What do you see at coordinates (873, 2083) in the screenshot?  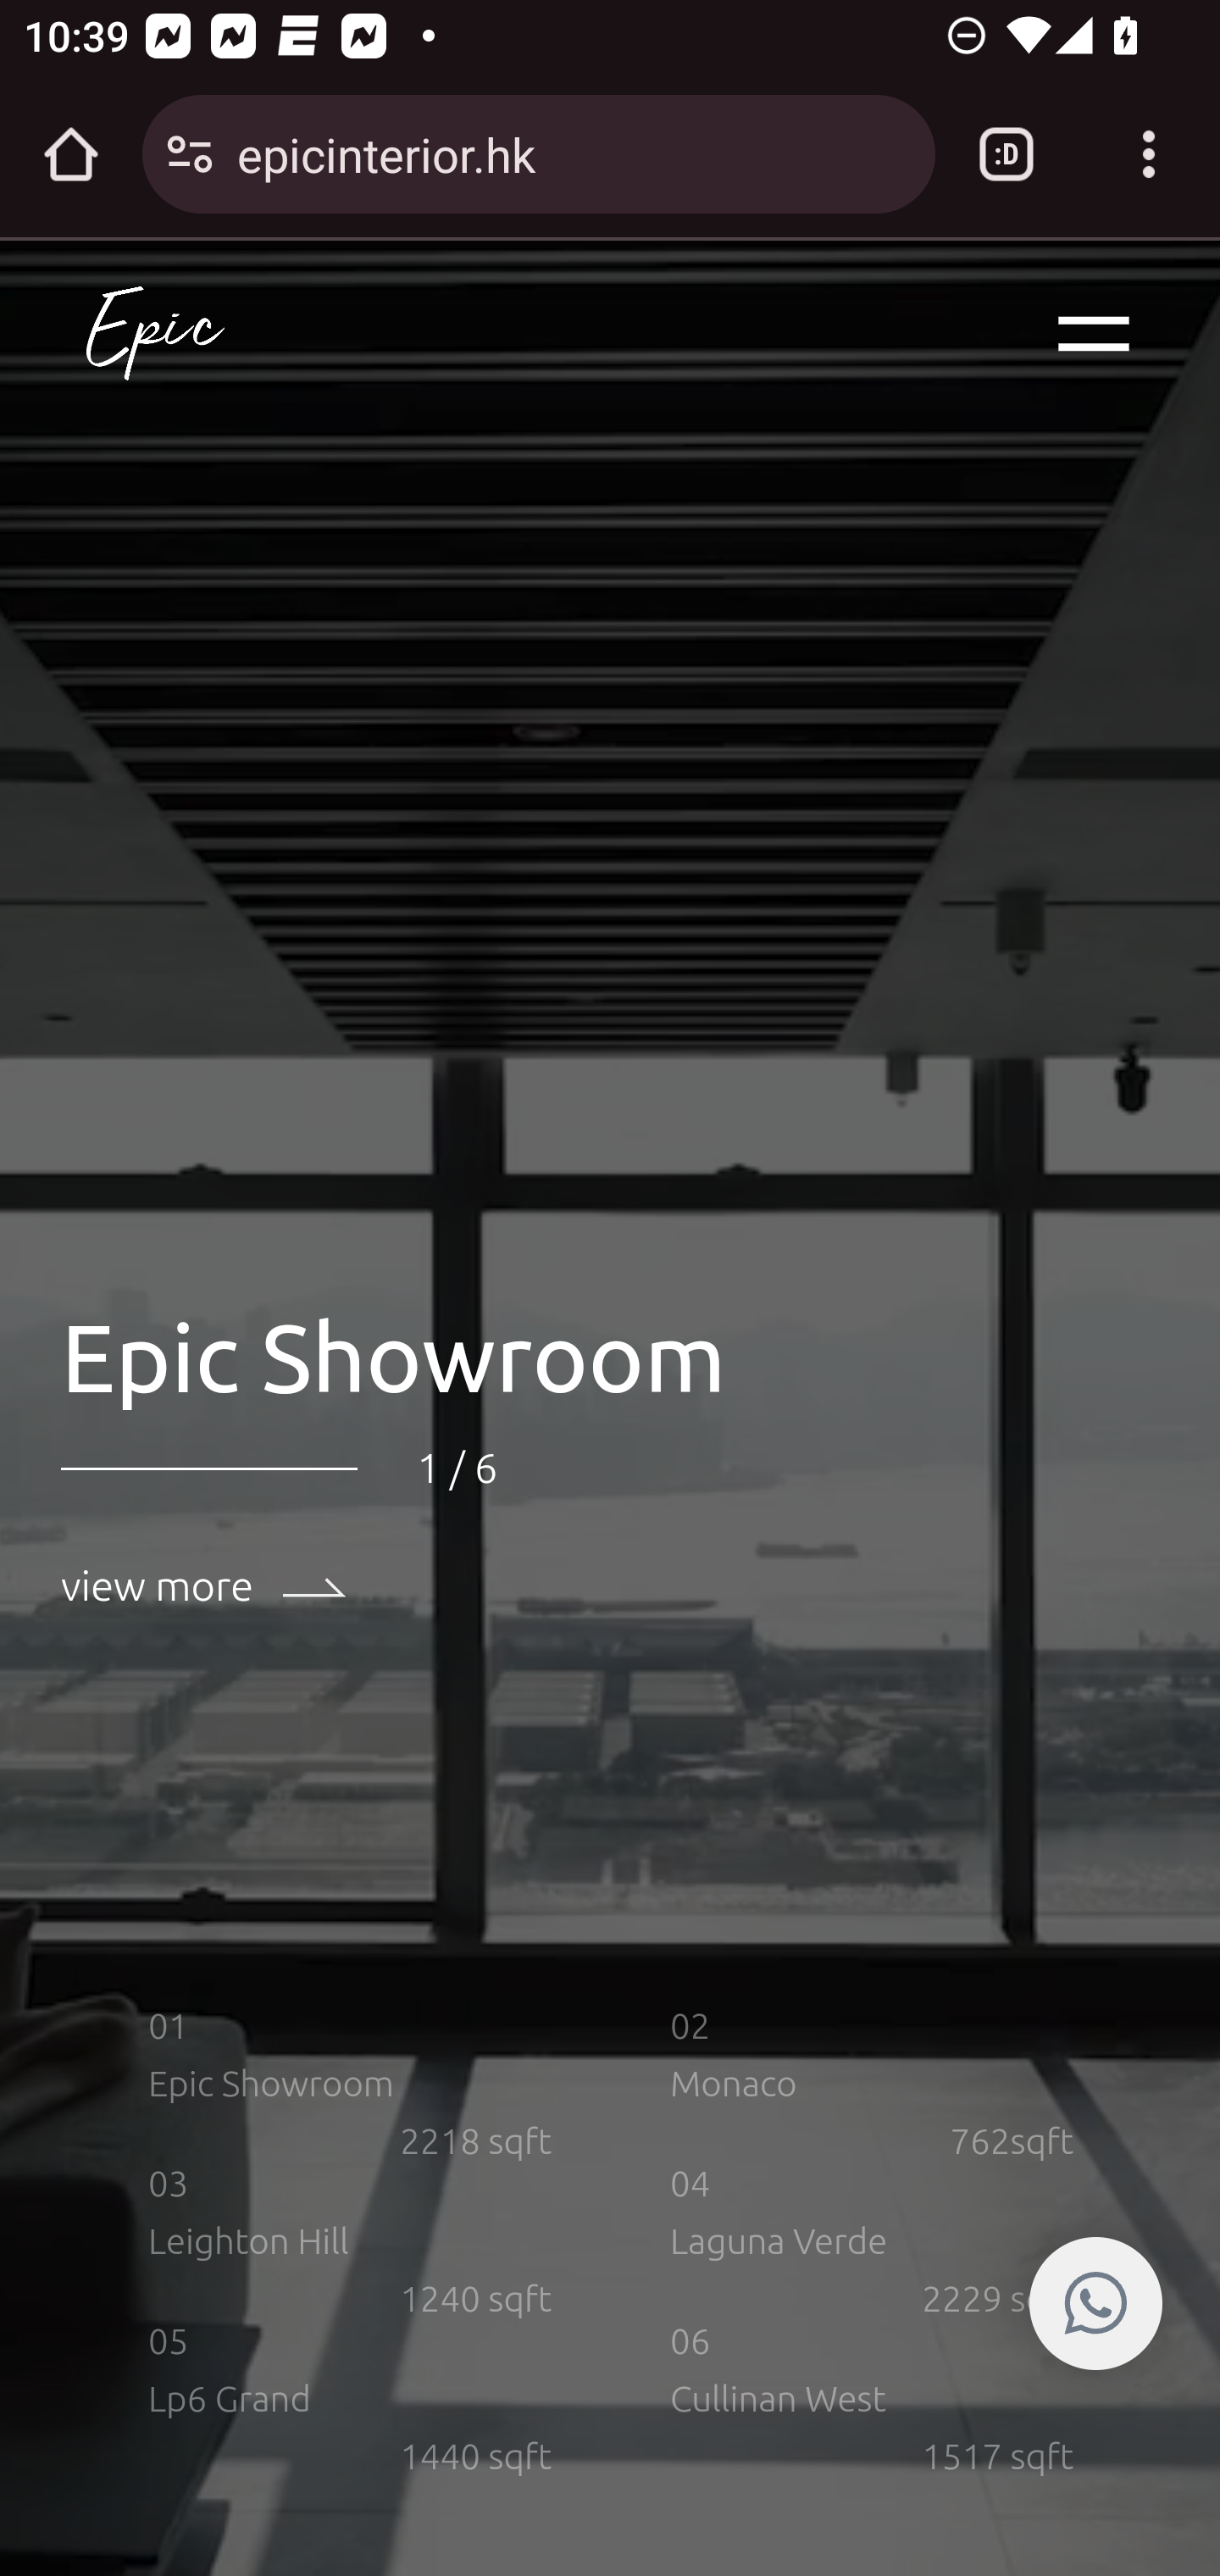 I see `02 Monaco 762sqft 02 Monaco 762sqft` at bounding box center [873, 2083].